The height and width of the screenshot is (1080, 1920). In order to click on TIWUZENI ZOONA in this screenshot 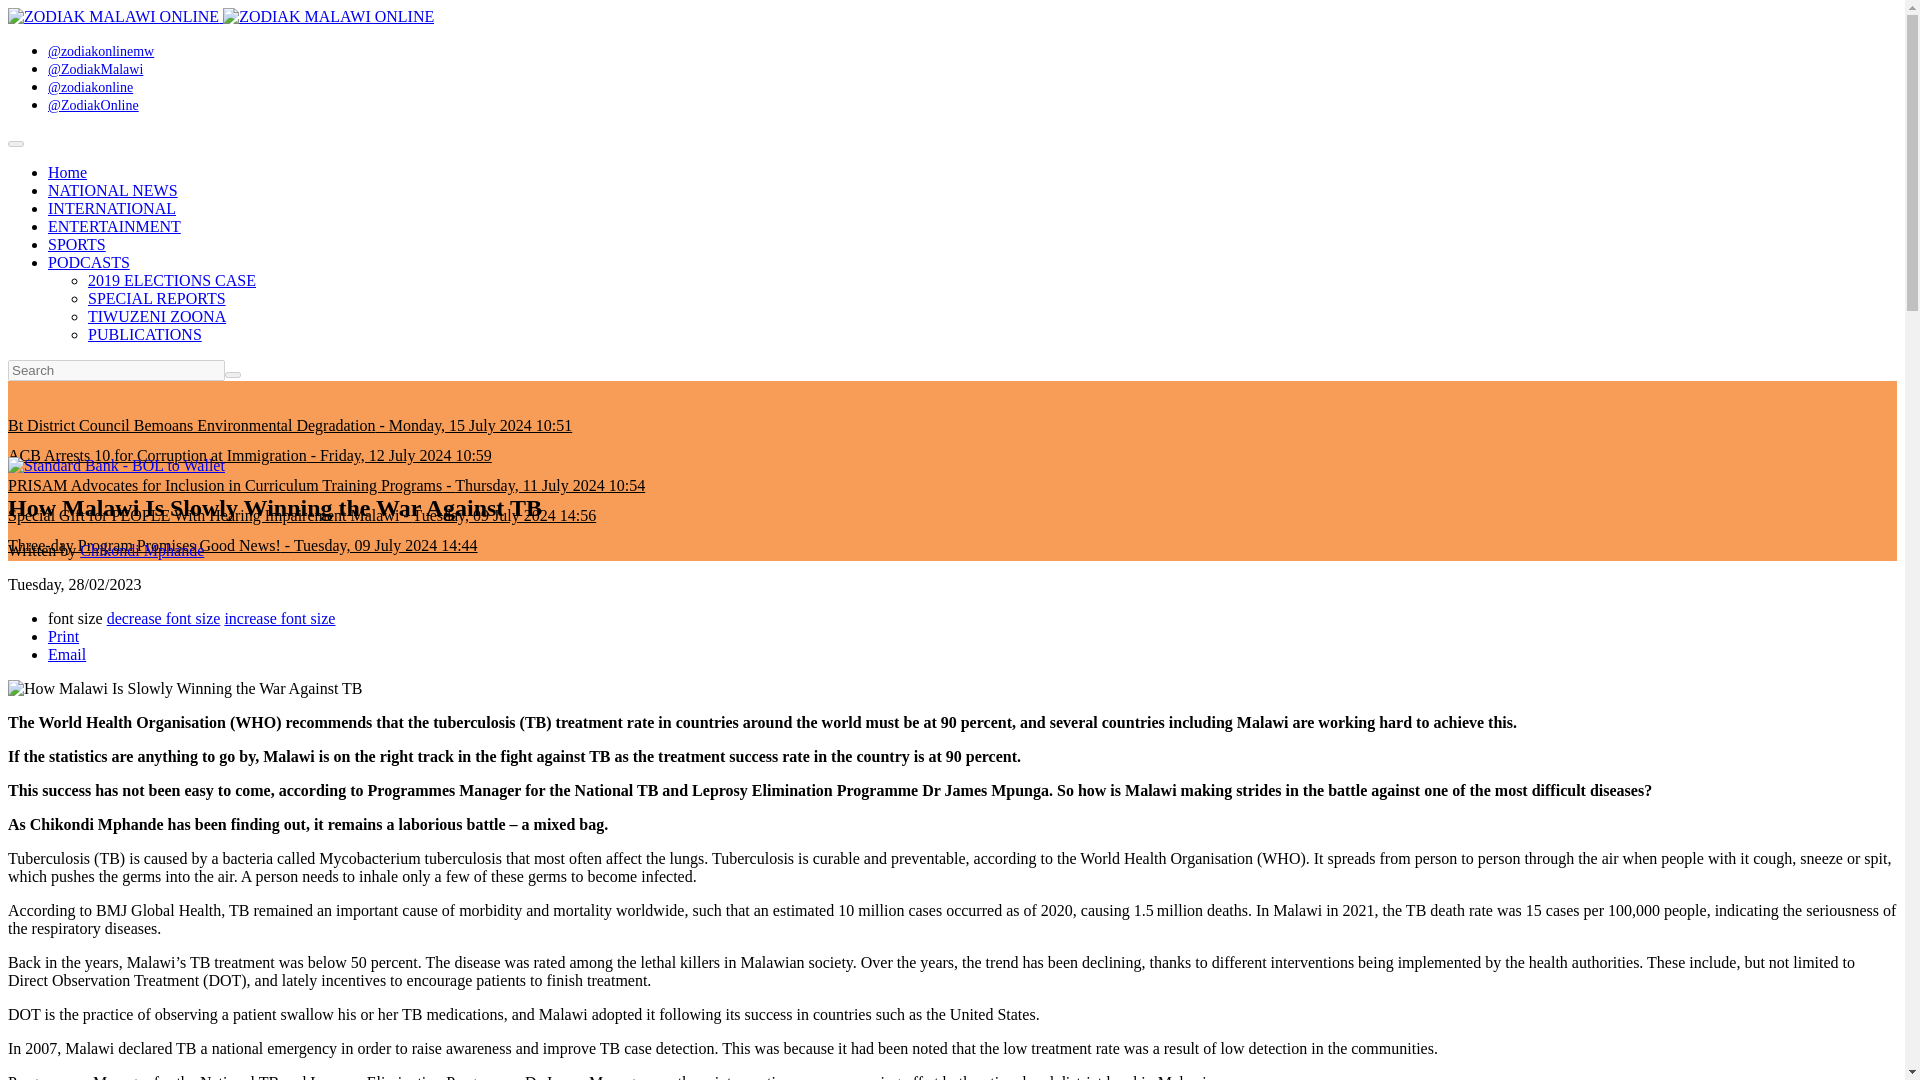, I will do `click(157, 316)`.